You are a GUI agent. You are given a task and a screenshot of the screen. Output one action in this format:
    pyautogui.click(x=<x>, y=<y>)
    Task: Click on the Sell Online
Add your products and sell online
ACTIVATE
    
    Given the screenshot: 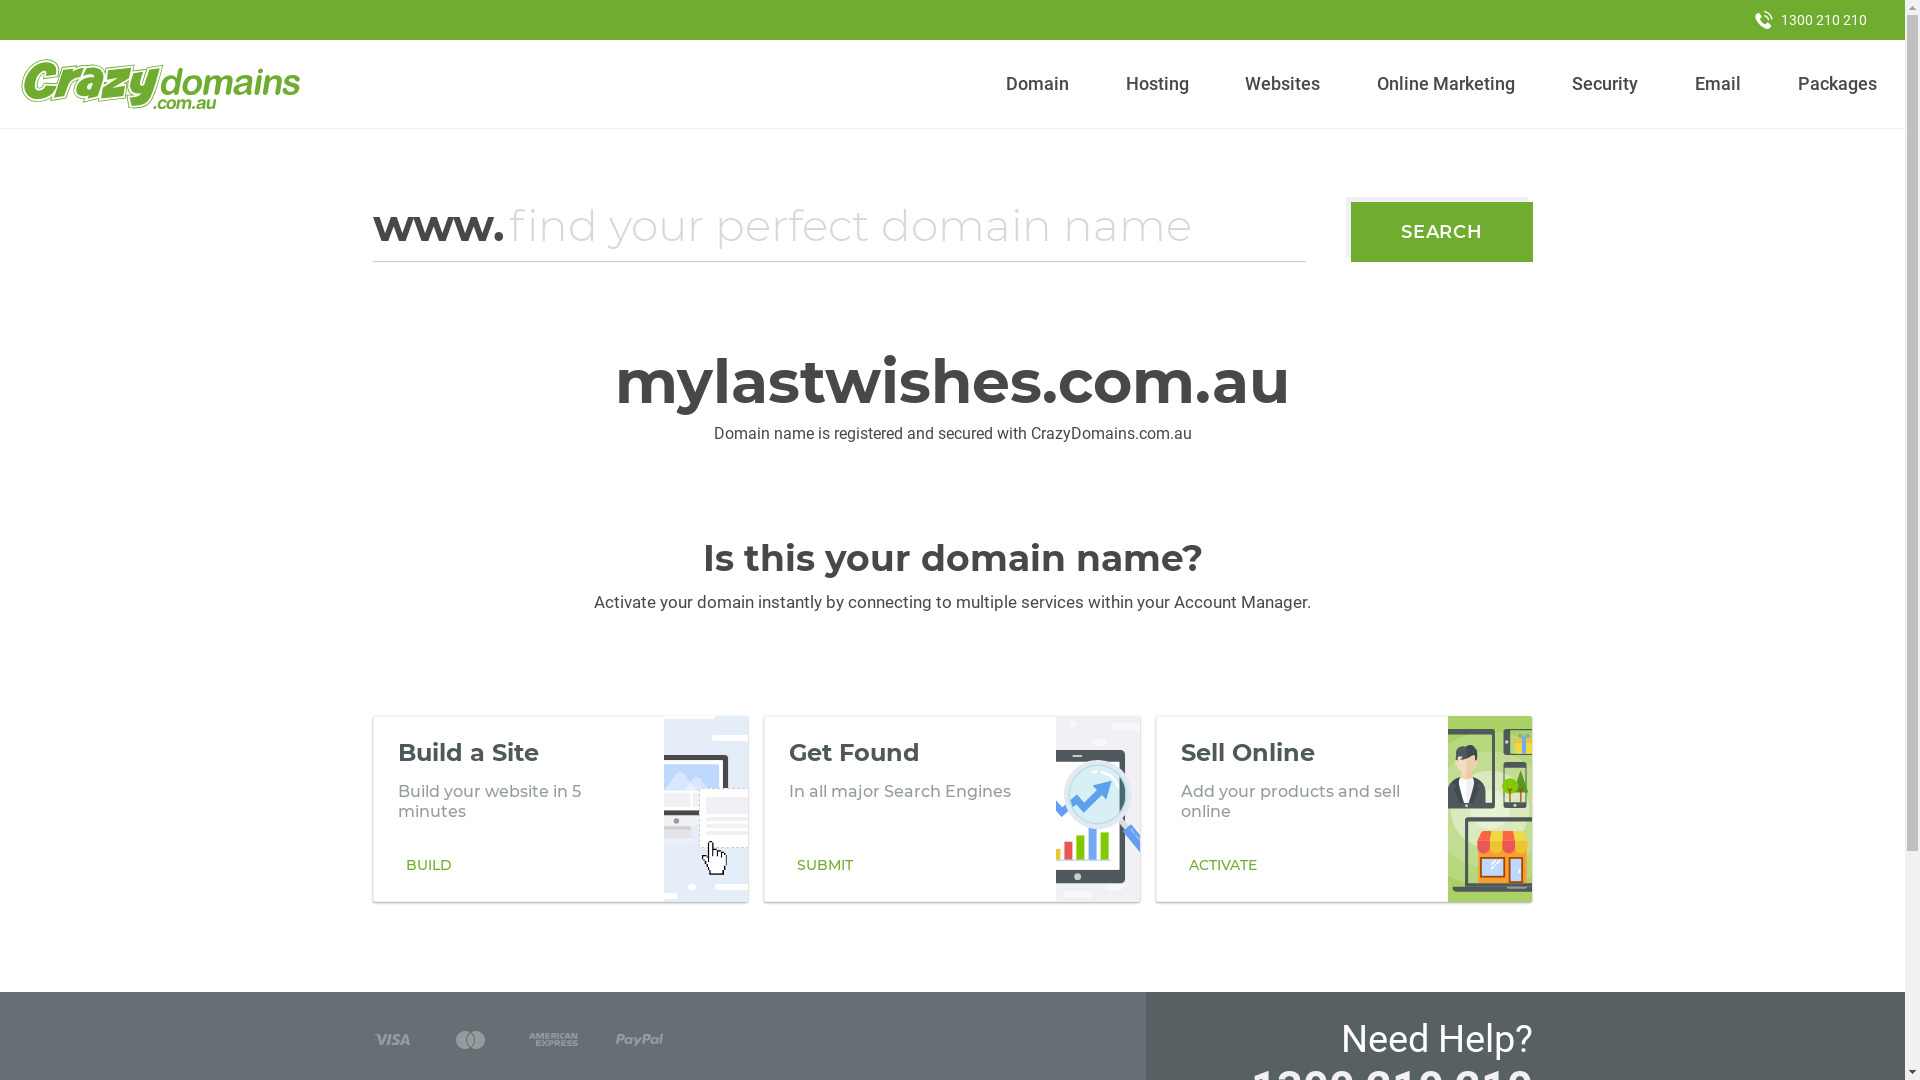 What is the action you would take?
    pyautogui.click(x=1344, y=809)
    